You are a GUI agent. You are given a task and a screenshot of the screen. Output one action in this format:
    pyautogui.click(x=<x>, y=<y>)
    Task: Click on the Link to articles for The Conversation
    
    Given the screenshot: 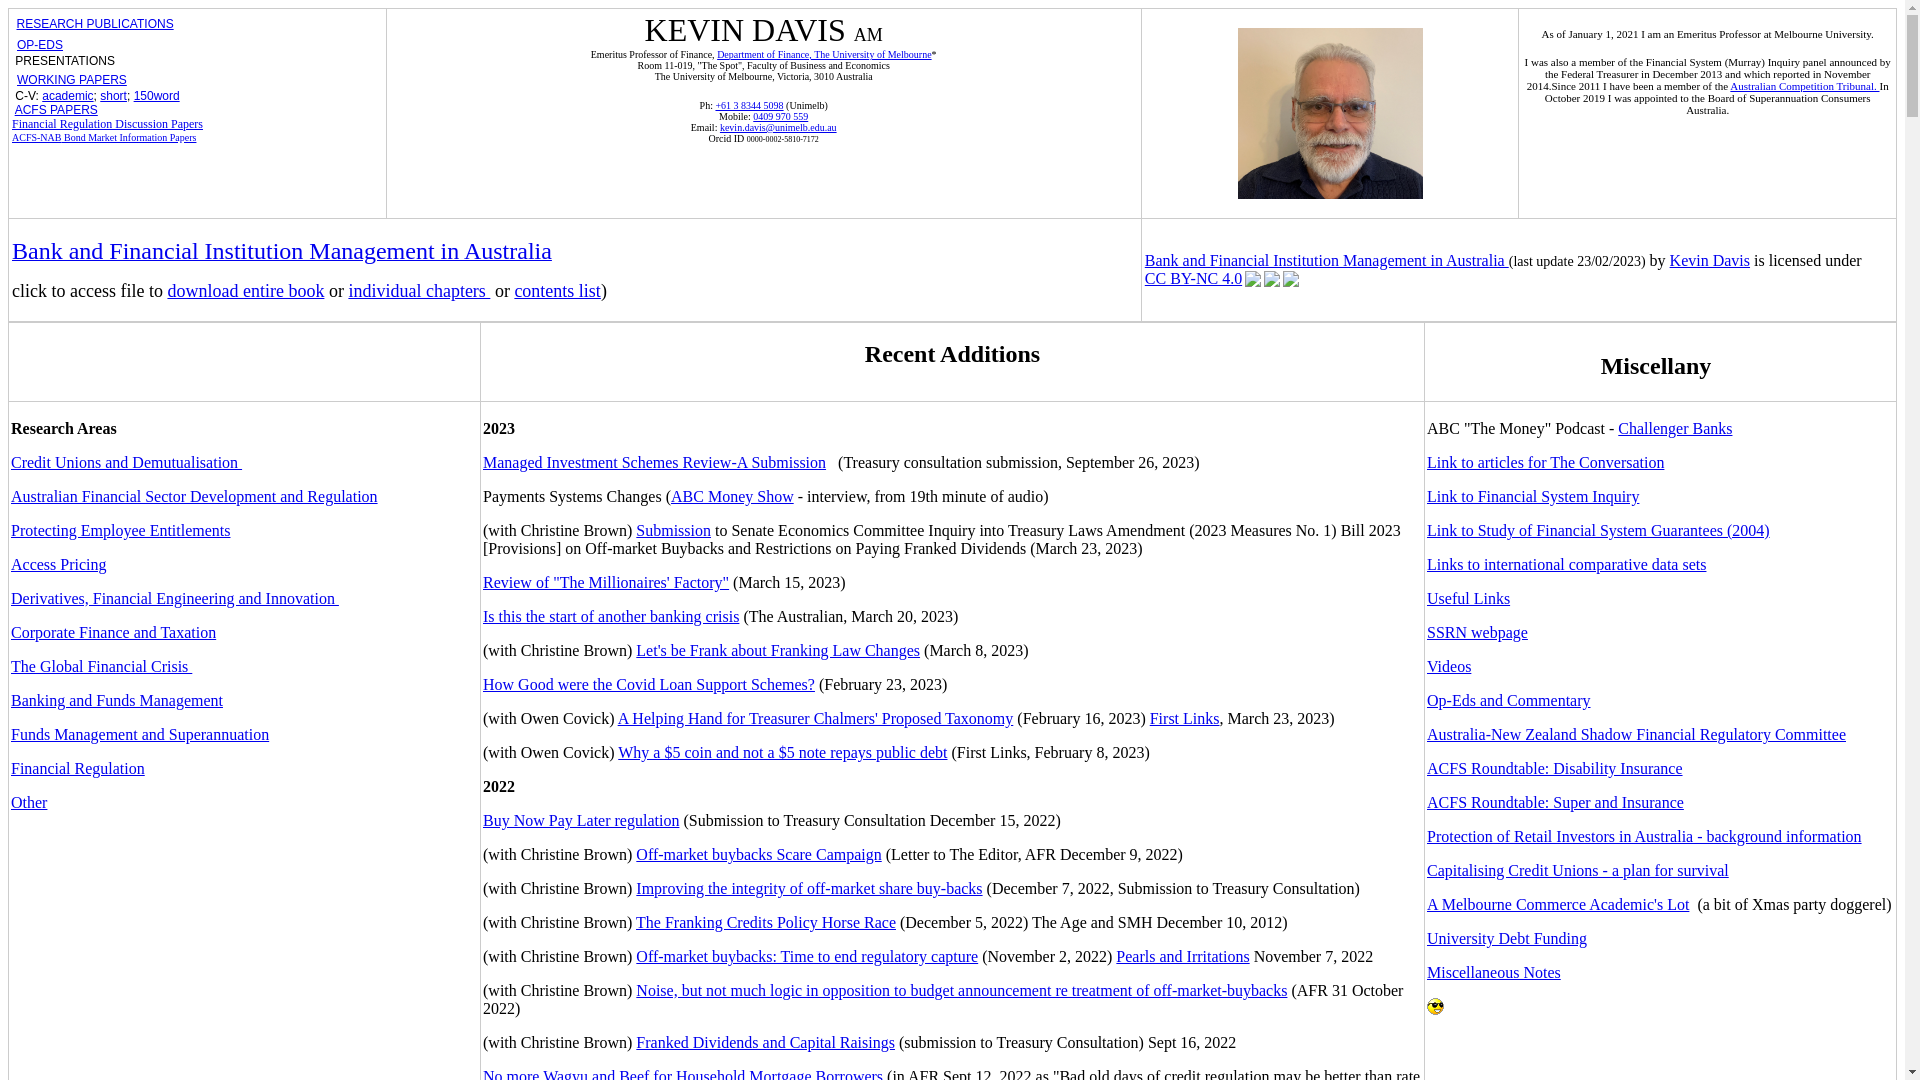 What is the action you would take?
    pyautogui.click(x=1546, y=462)
    